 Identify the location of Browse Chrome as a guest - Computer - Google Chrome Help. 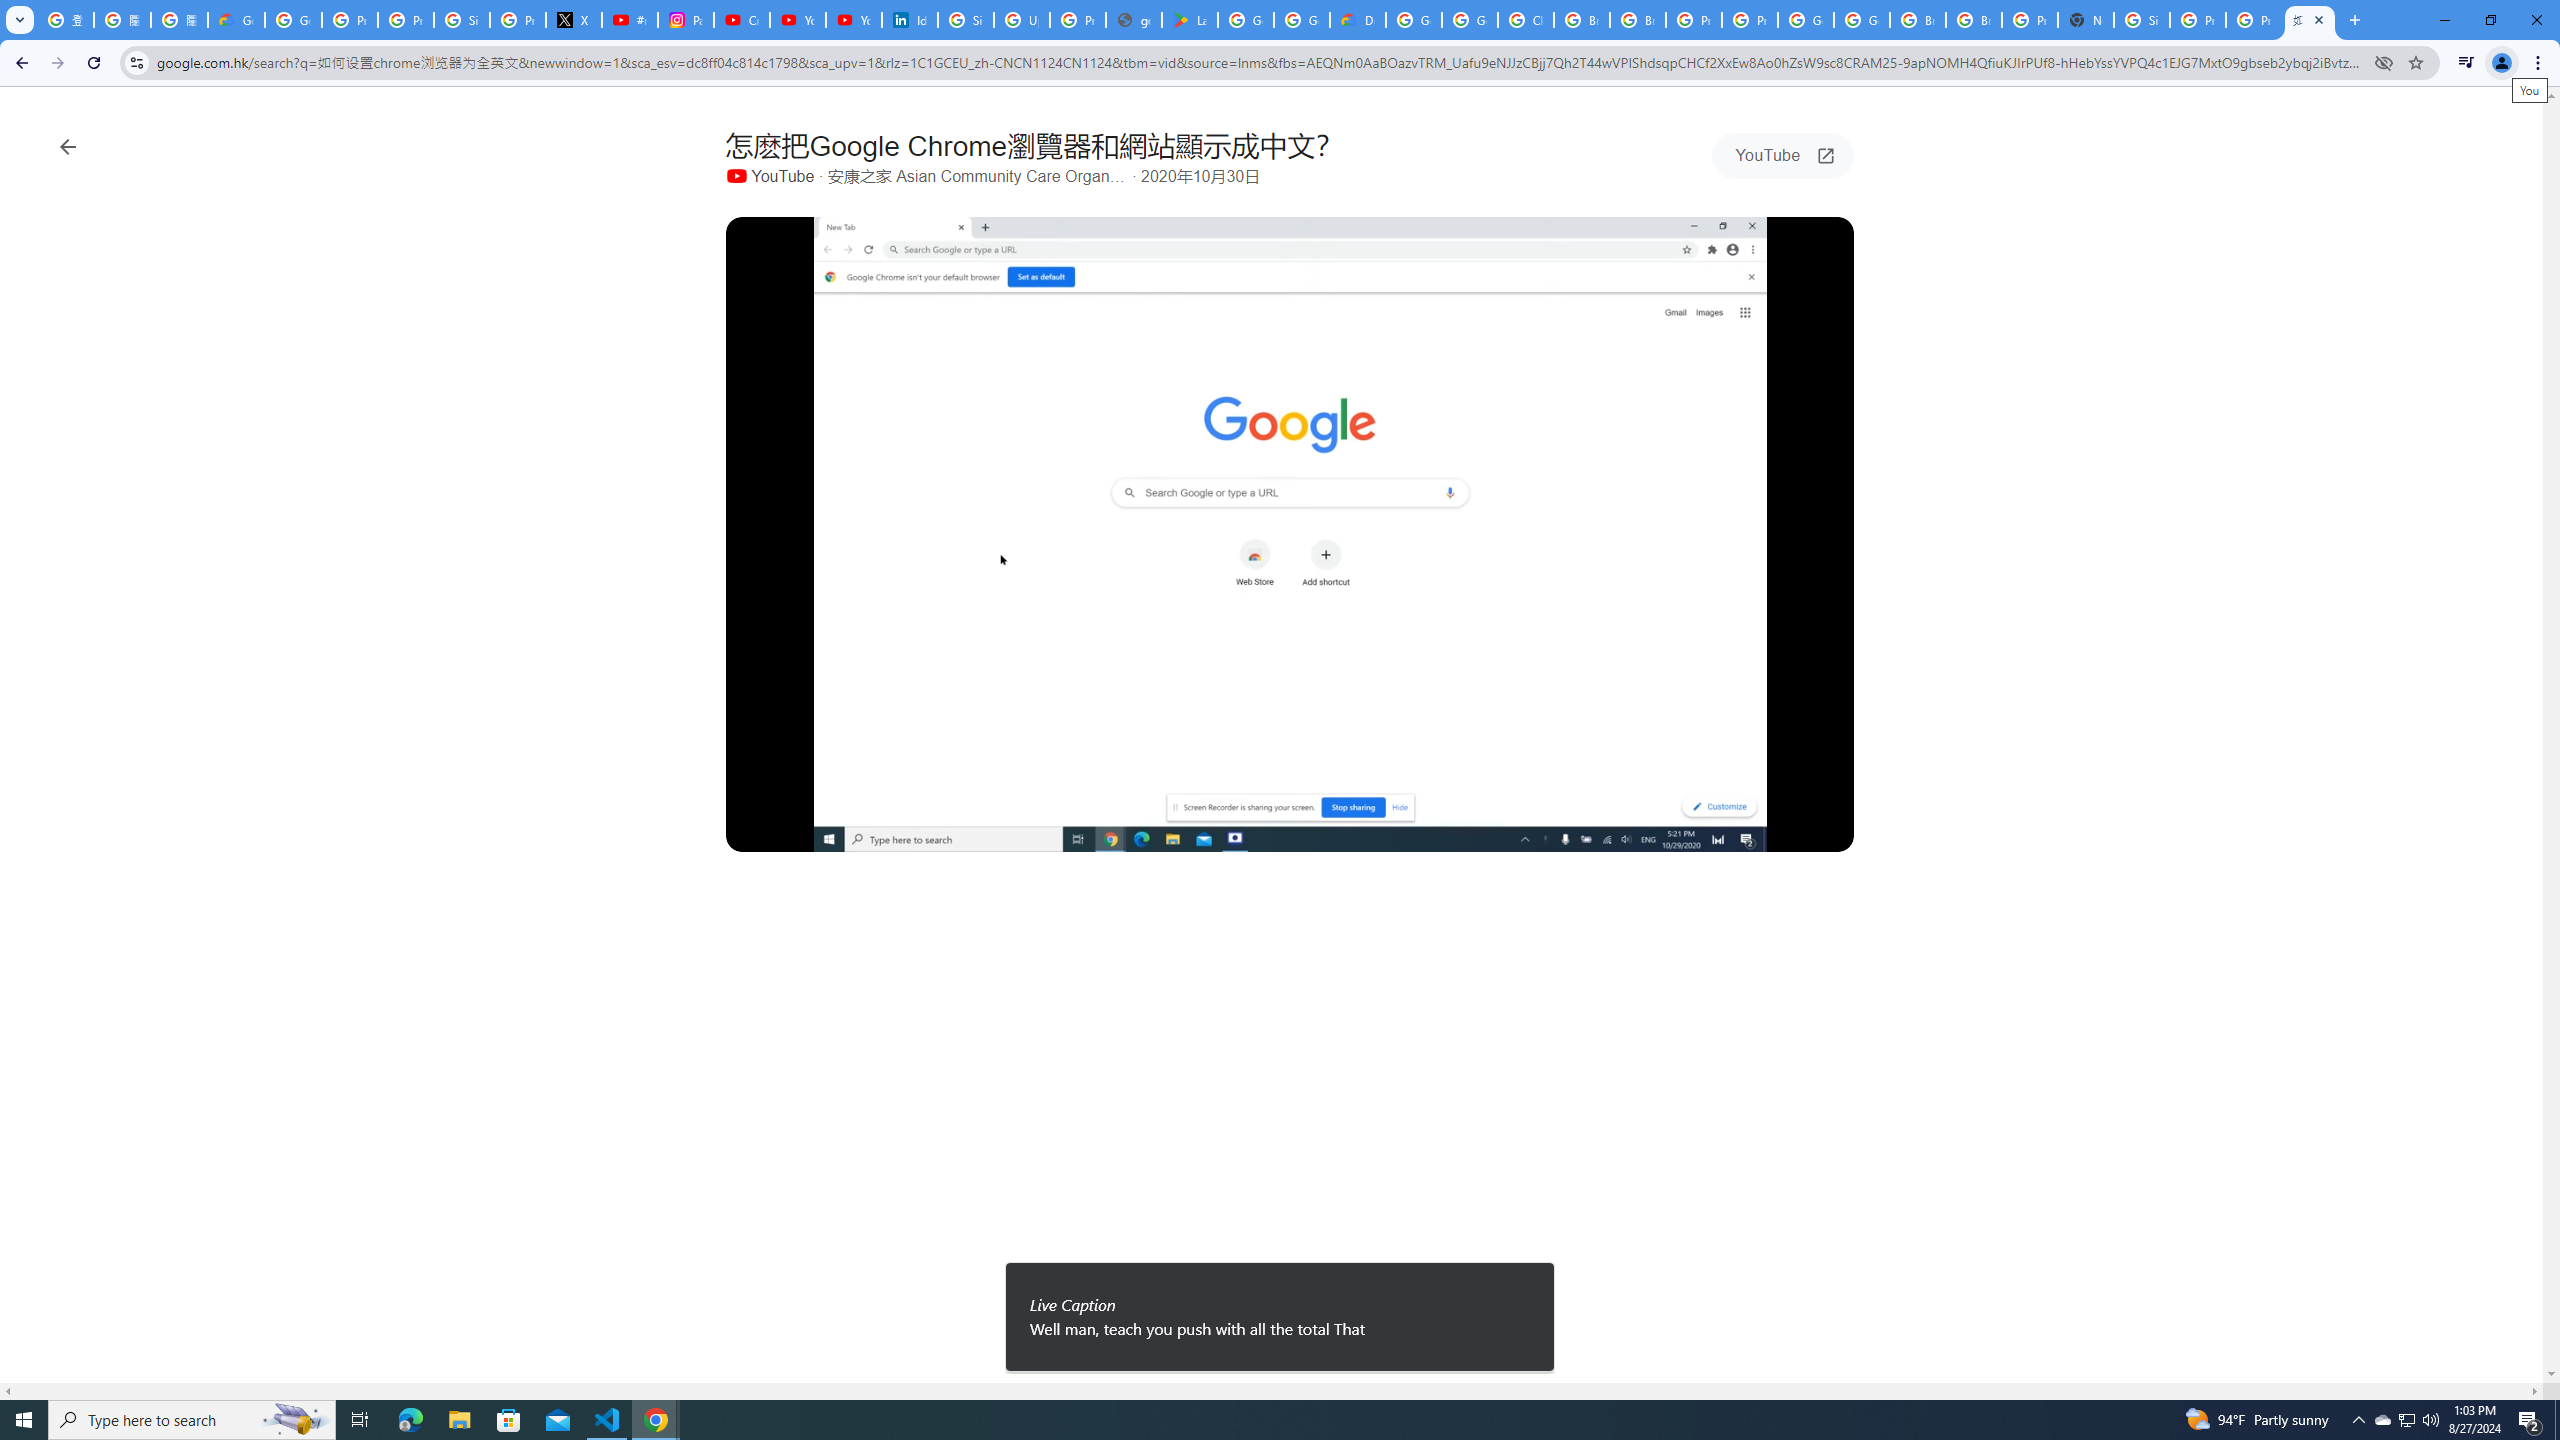
(1582, 20).